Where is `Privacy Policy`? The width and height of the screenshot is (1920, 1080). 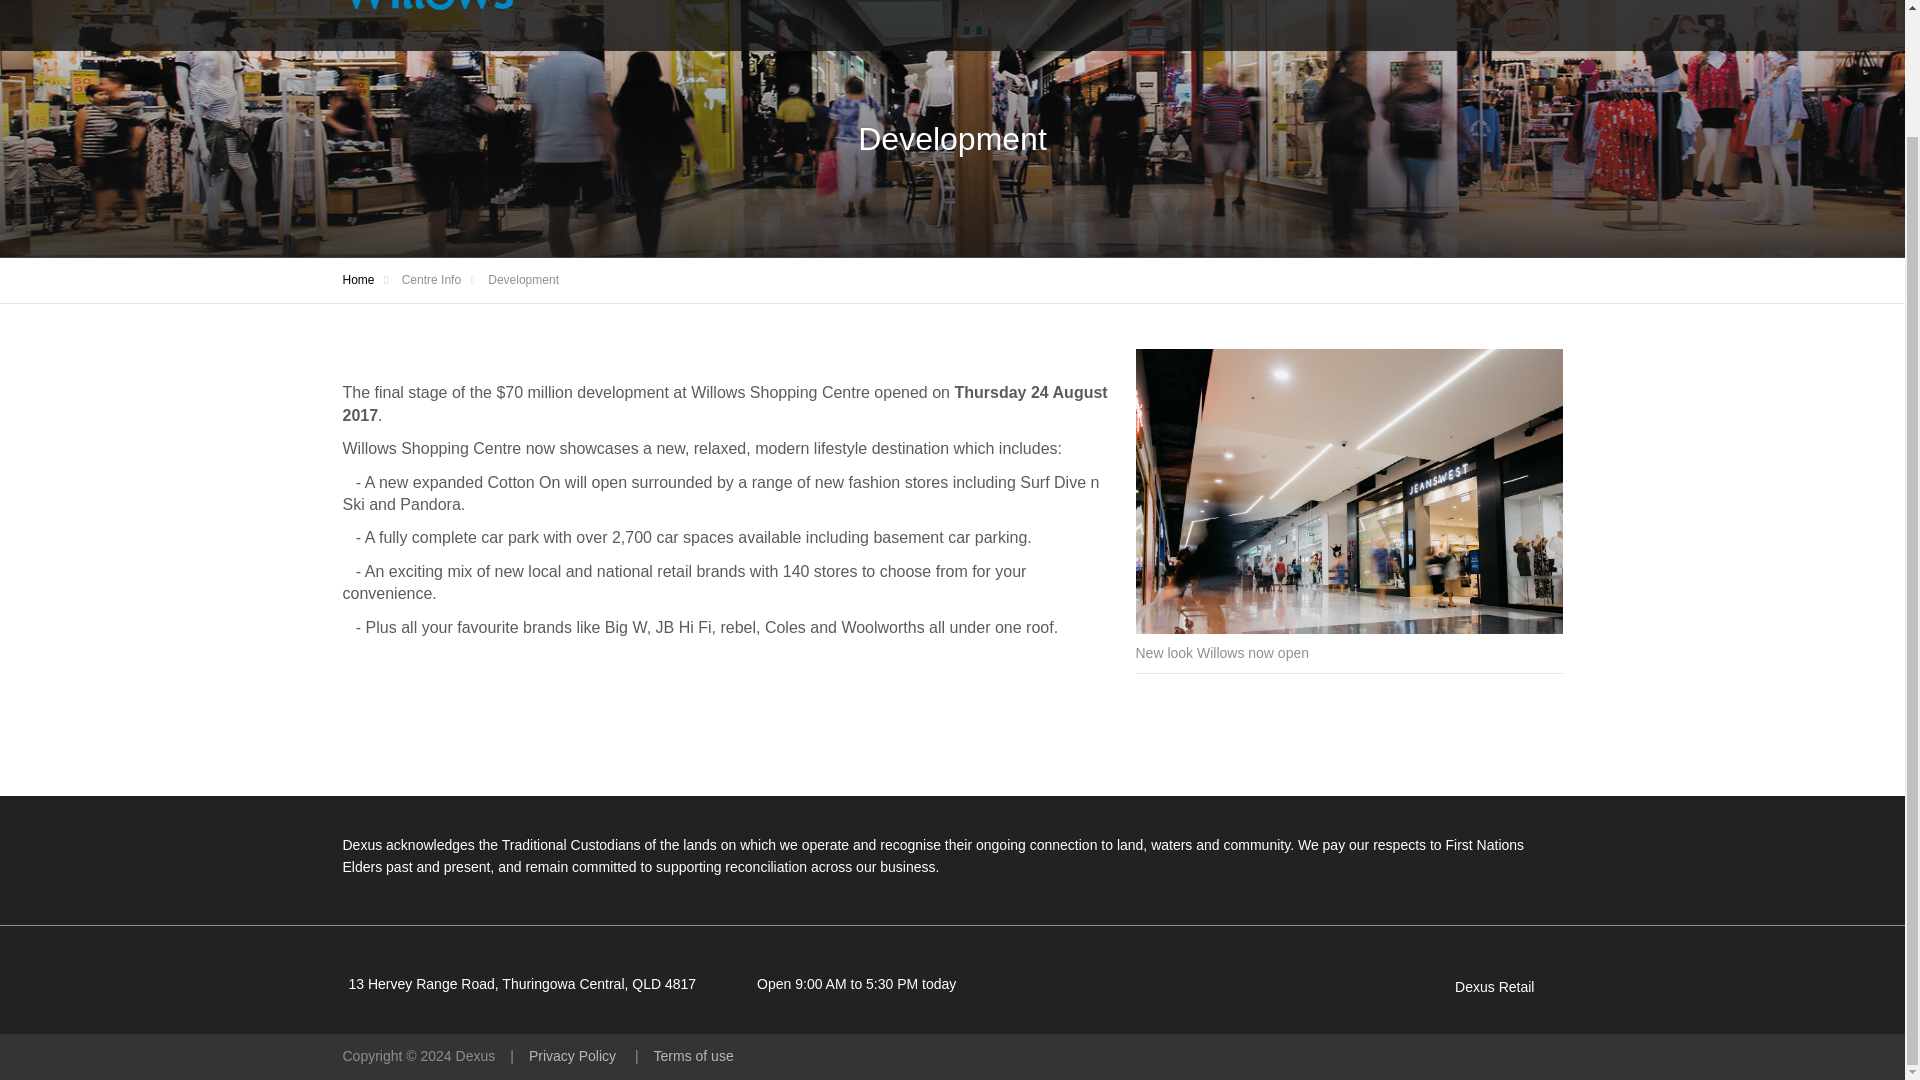 Privacy Policy is located at coordinates (574, 1055).